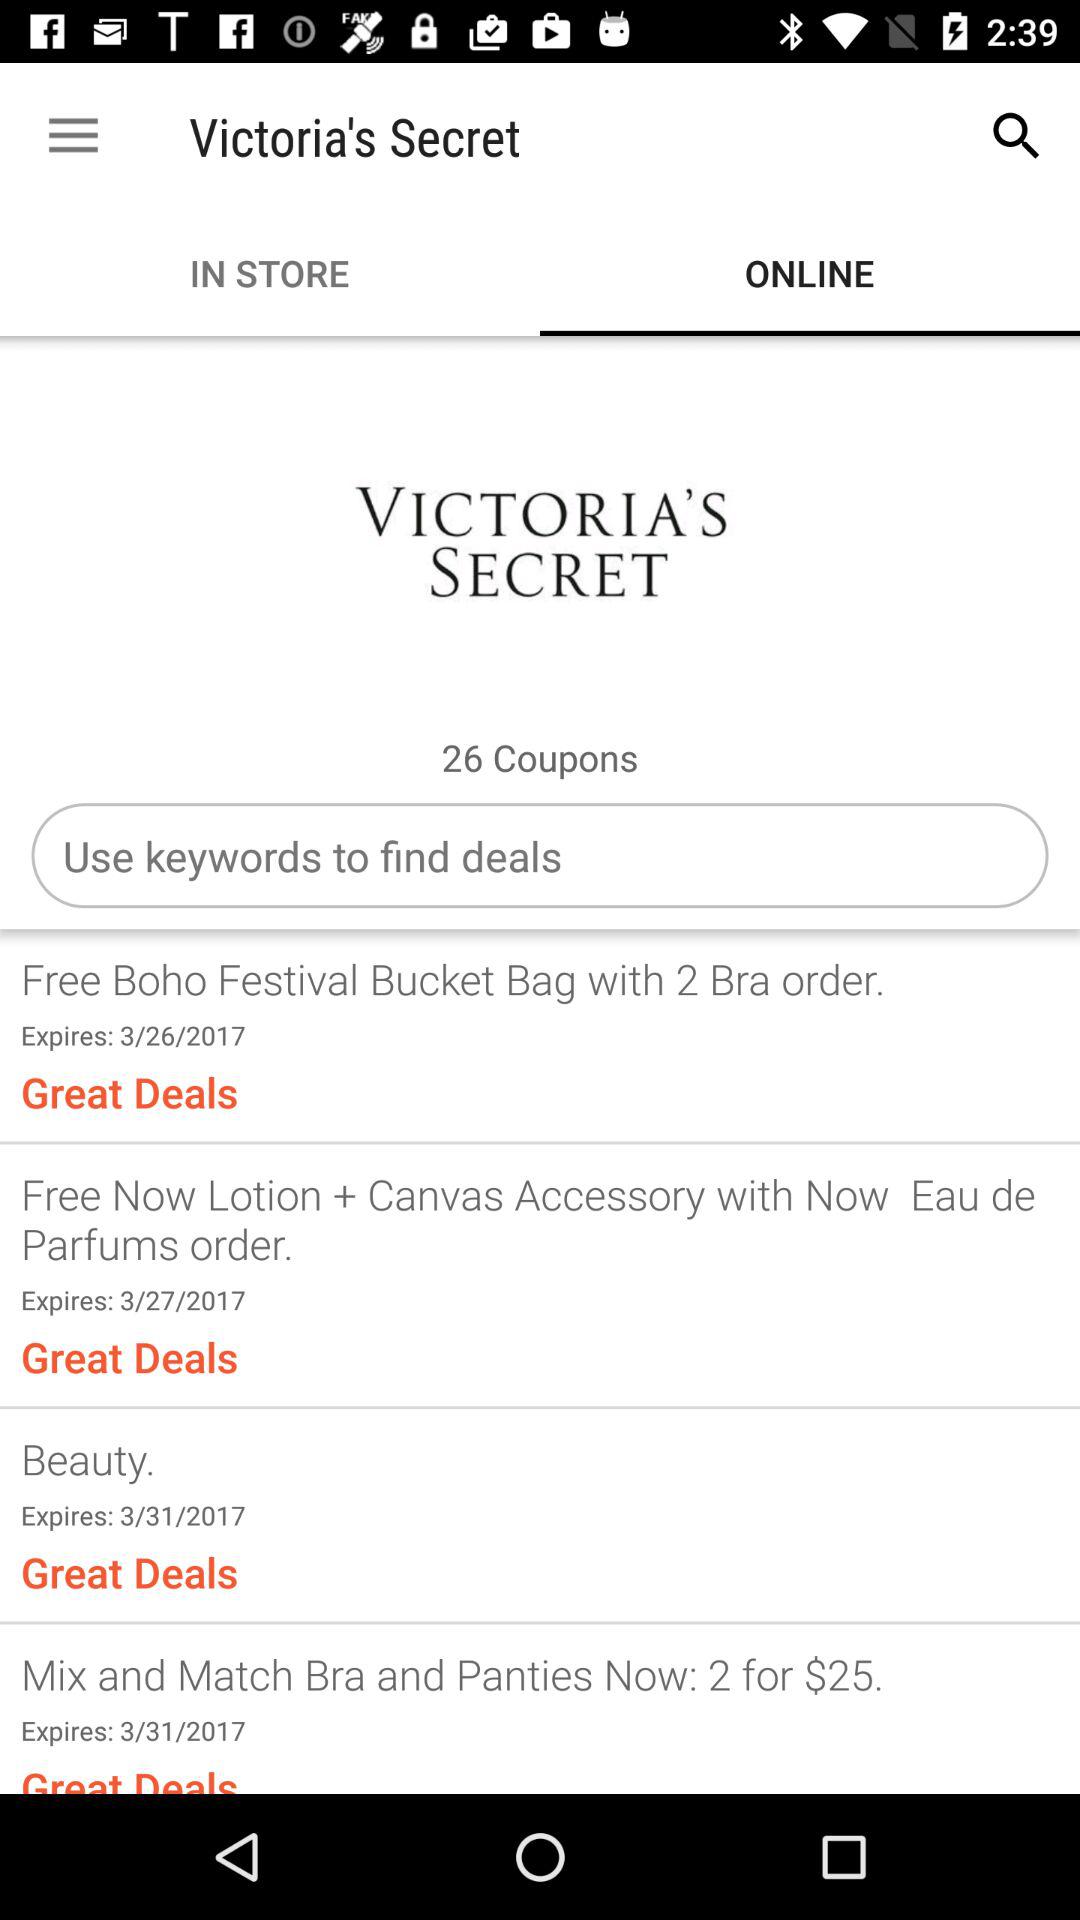 The image size is (1080, 1920). I want to click on click the item below 26 coupons, so click(540, 856).